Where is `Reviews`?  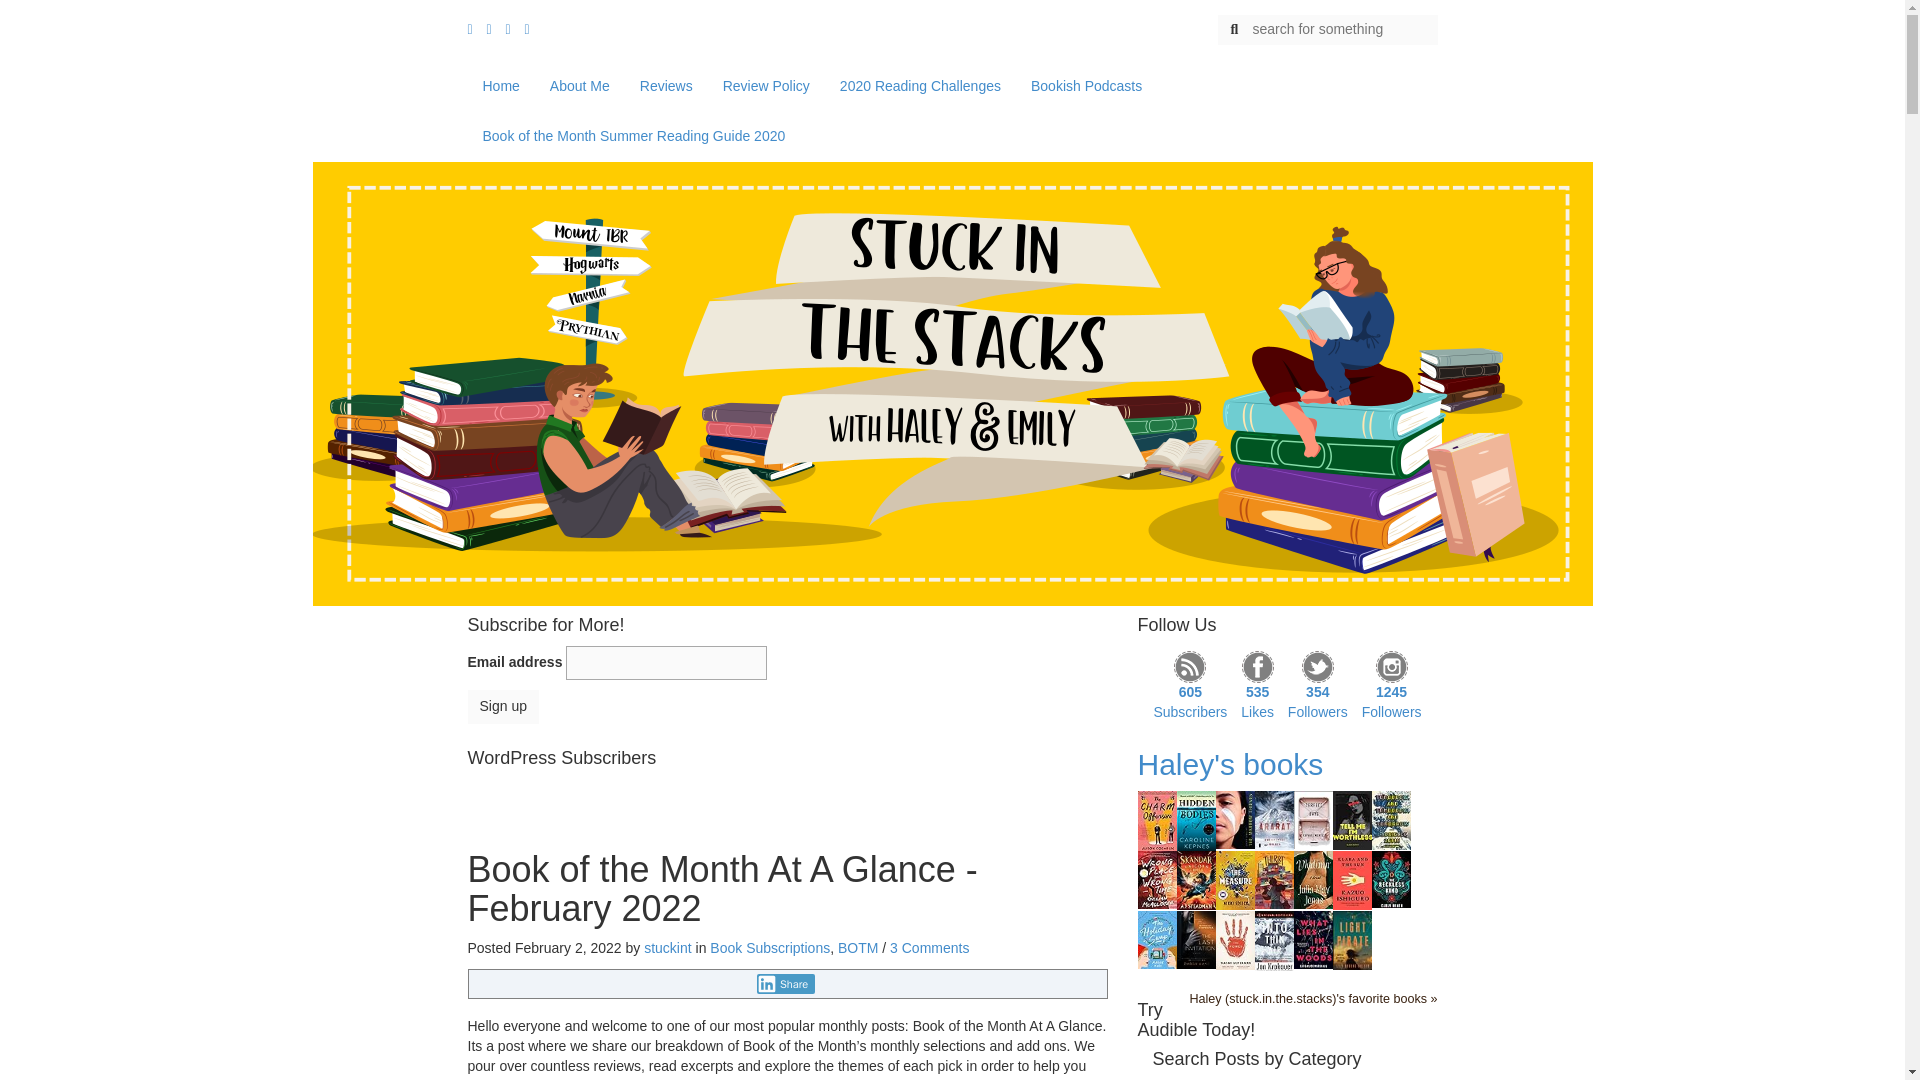 Reviews is located at coordinates (666, 86).